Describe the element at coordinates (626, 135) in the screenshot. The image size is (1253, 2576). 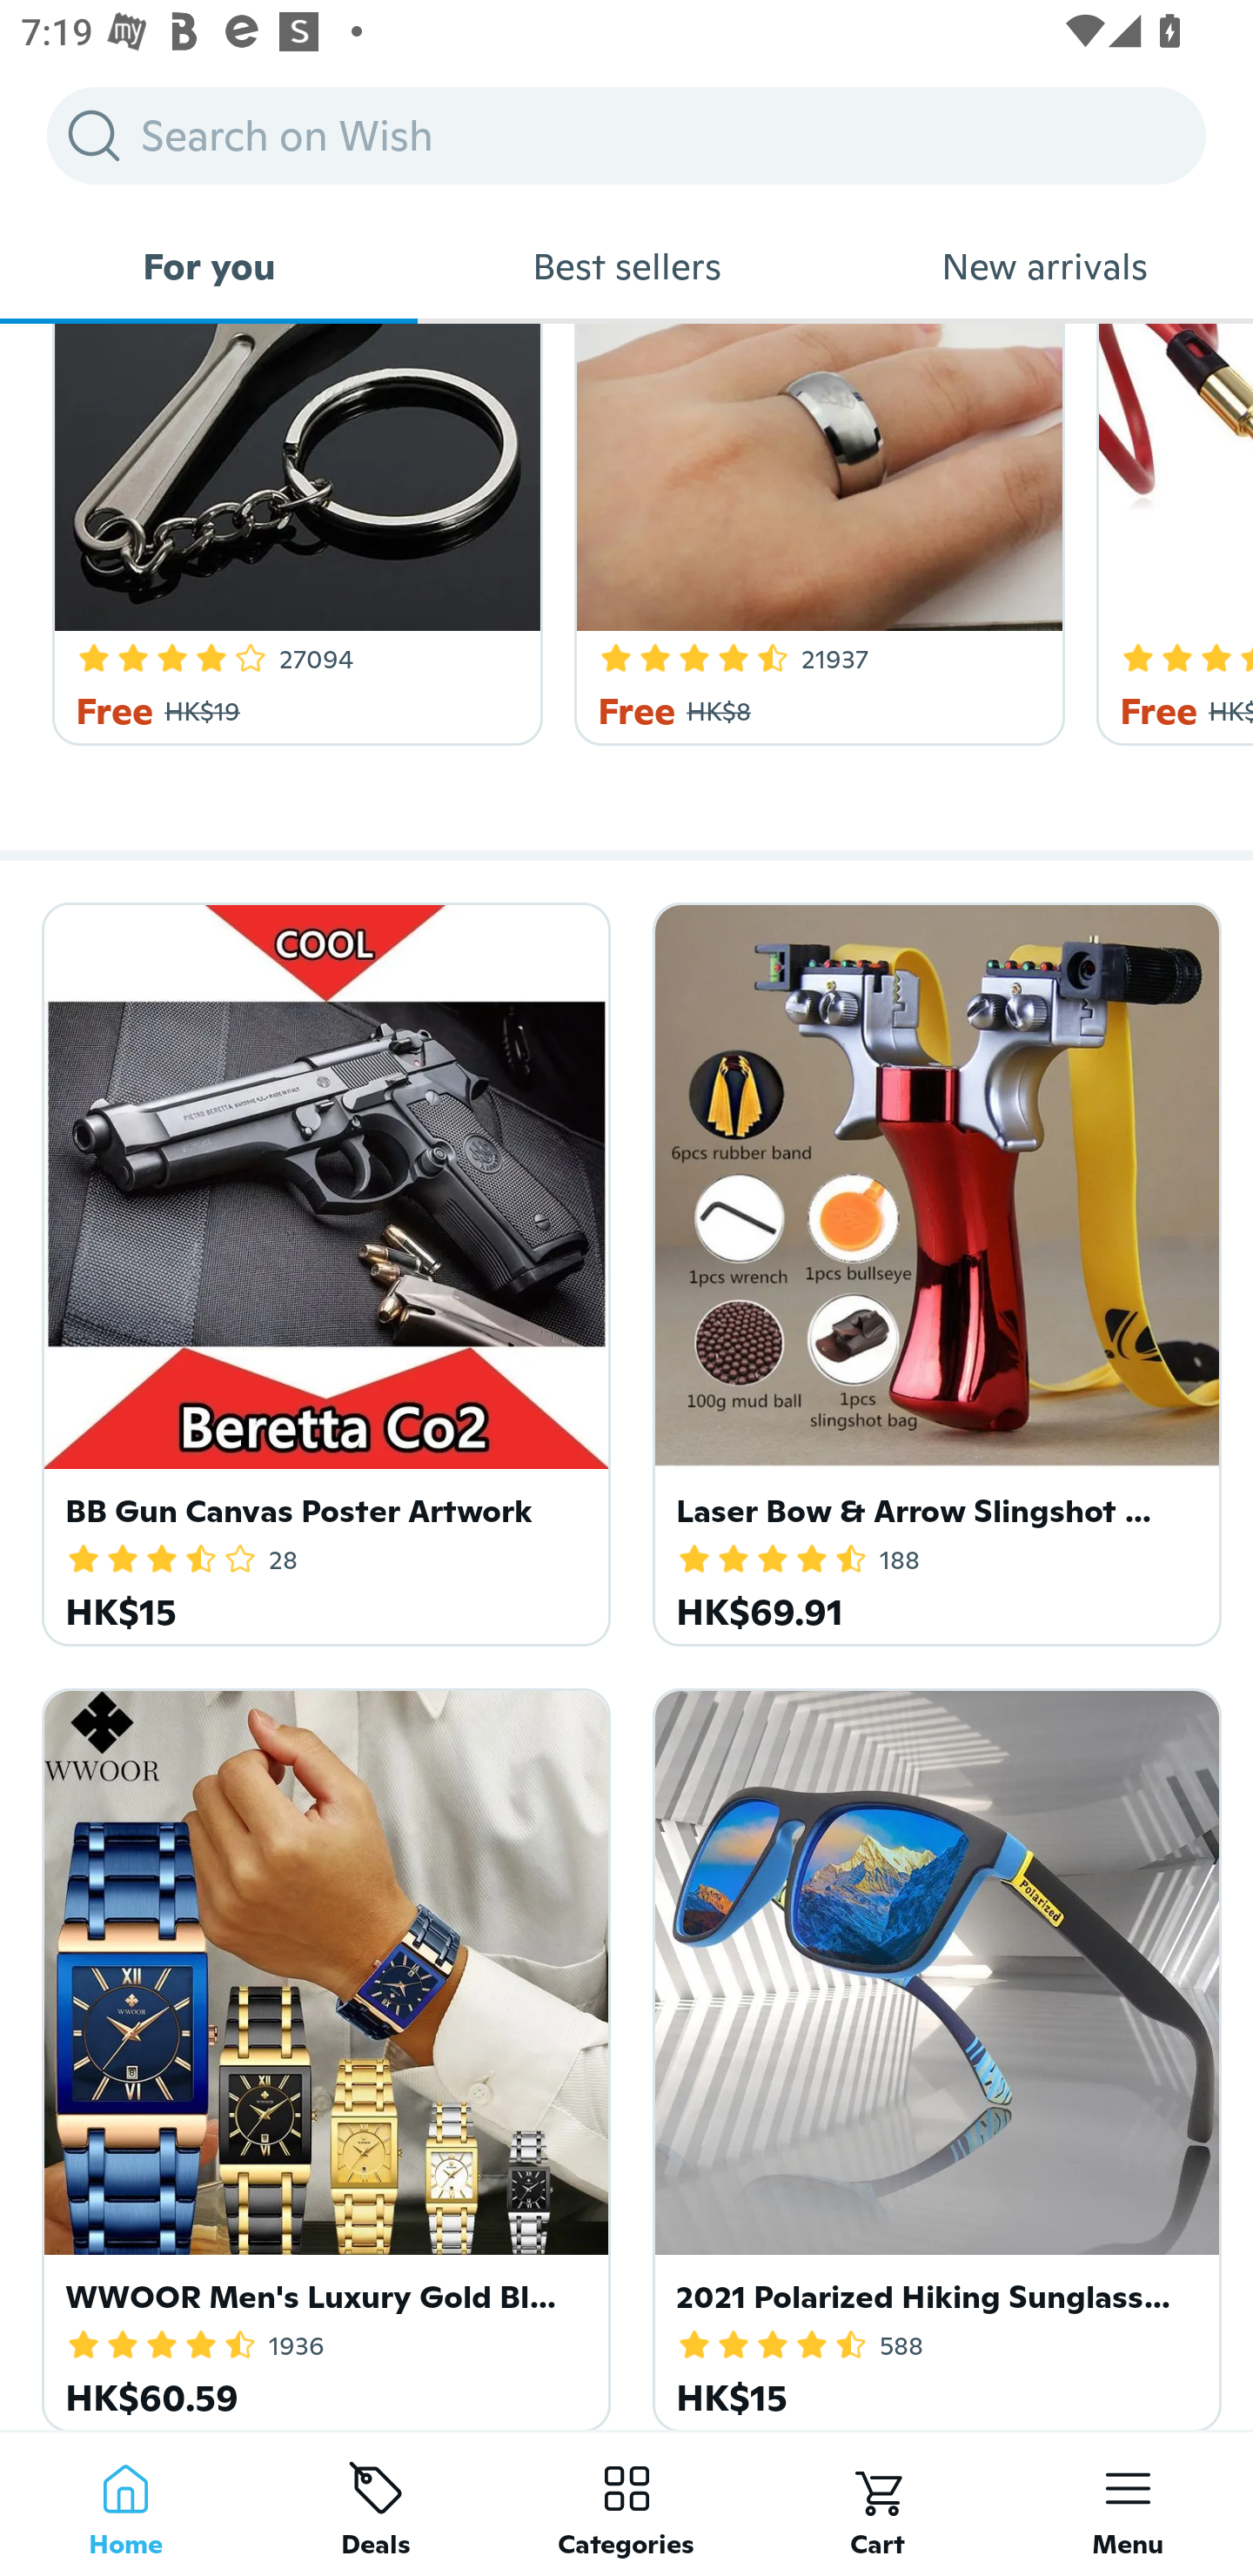
I see `Search on Wish` at that location.